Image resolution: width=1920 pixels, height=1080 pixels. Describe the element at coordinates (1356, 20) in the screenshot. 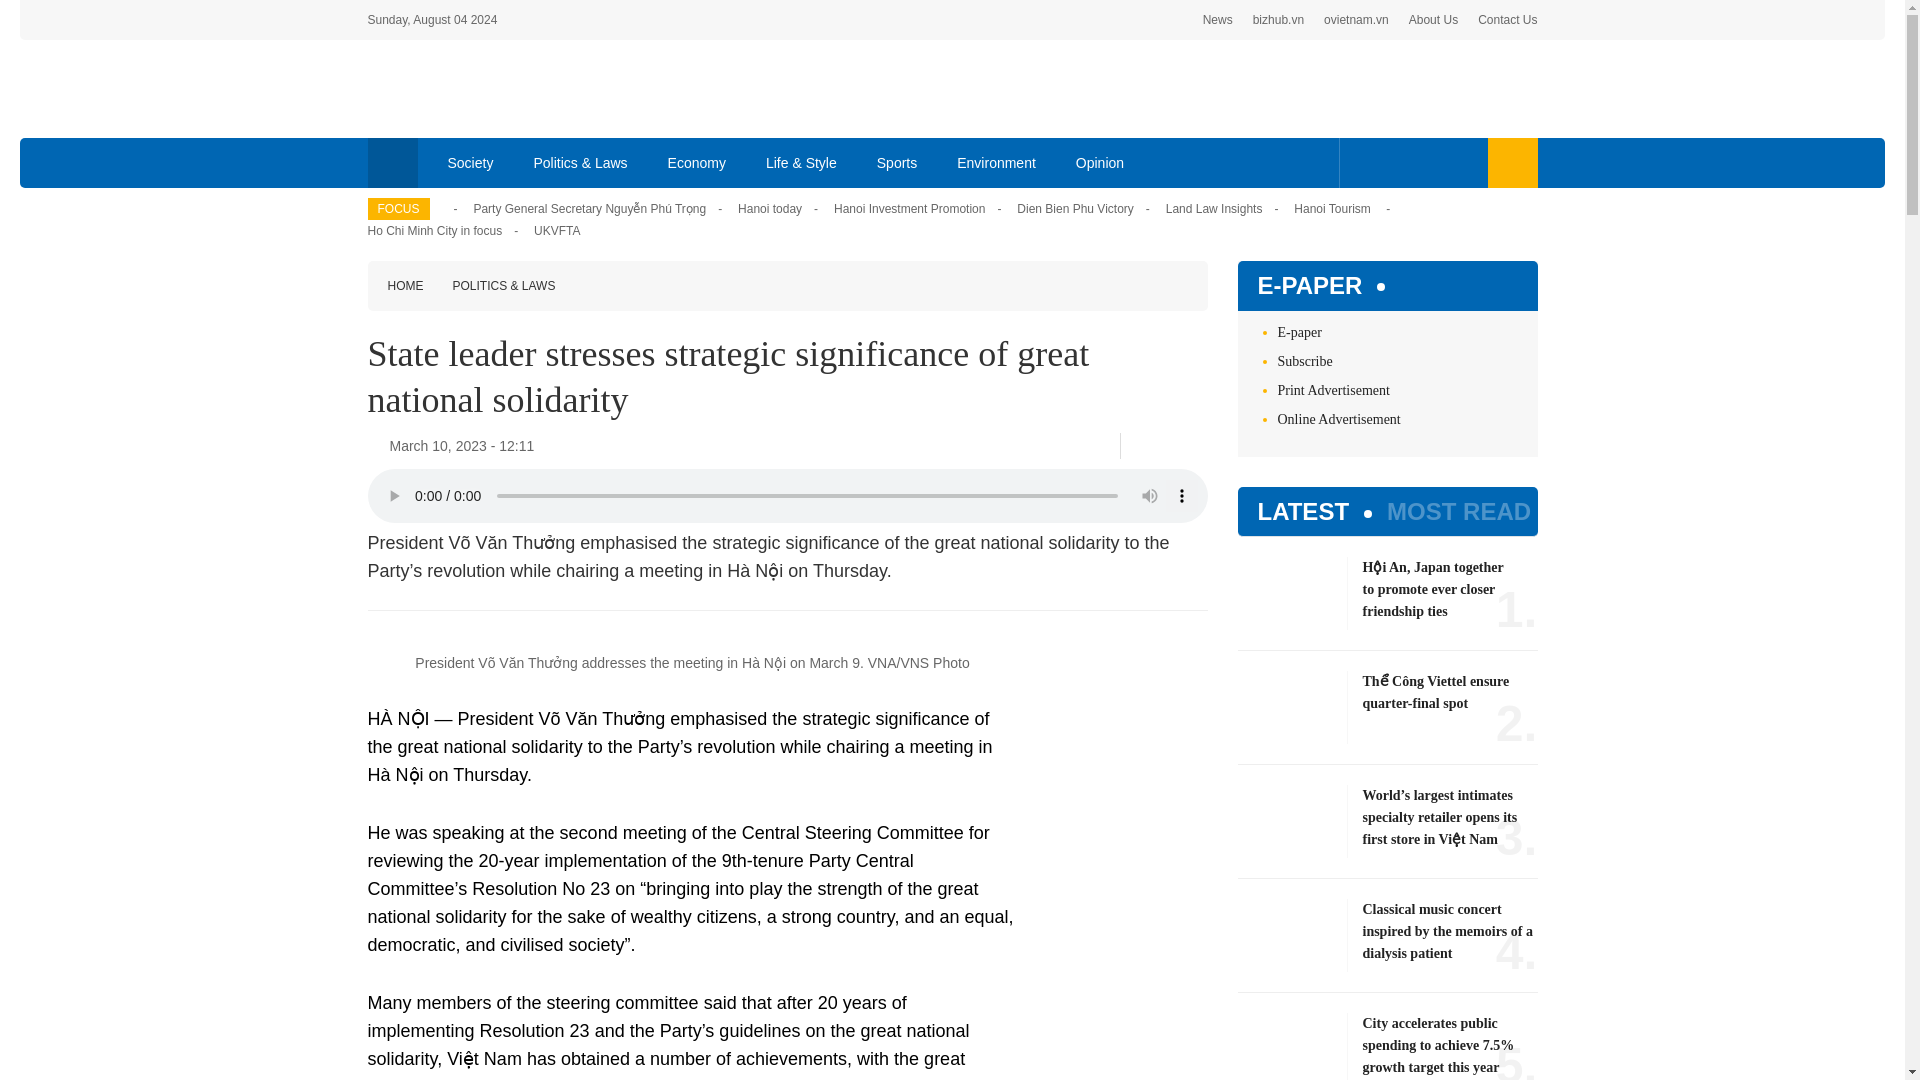

I see `ovietnam.vn` at that location.